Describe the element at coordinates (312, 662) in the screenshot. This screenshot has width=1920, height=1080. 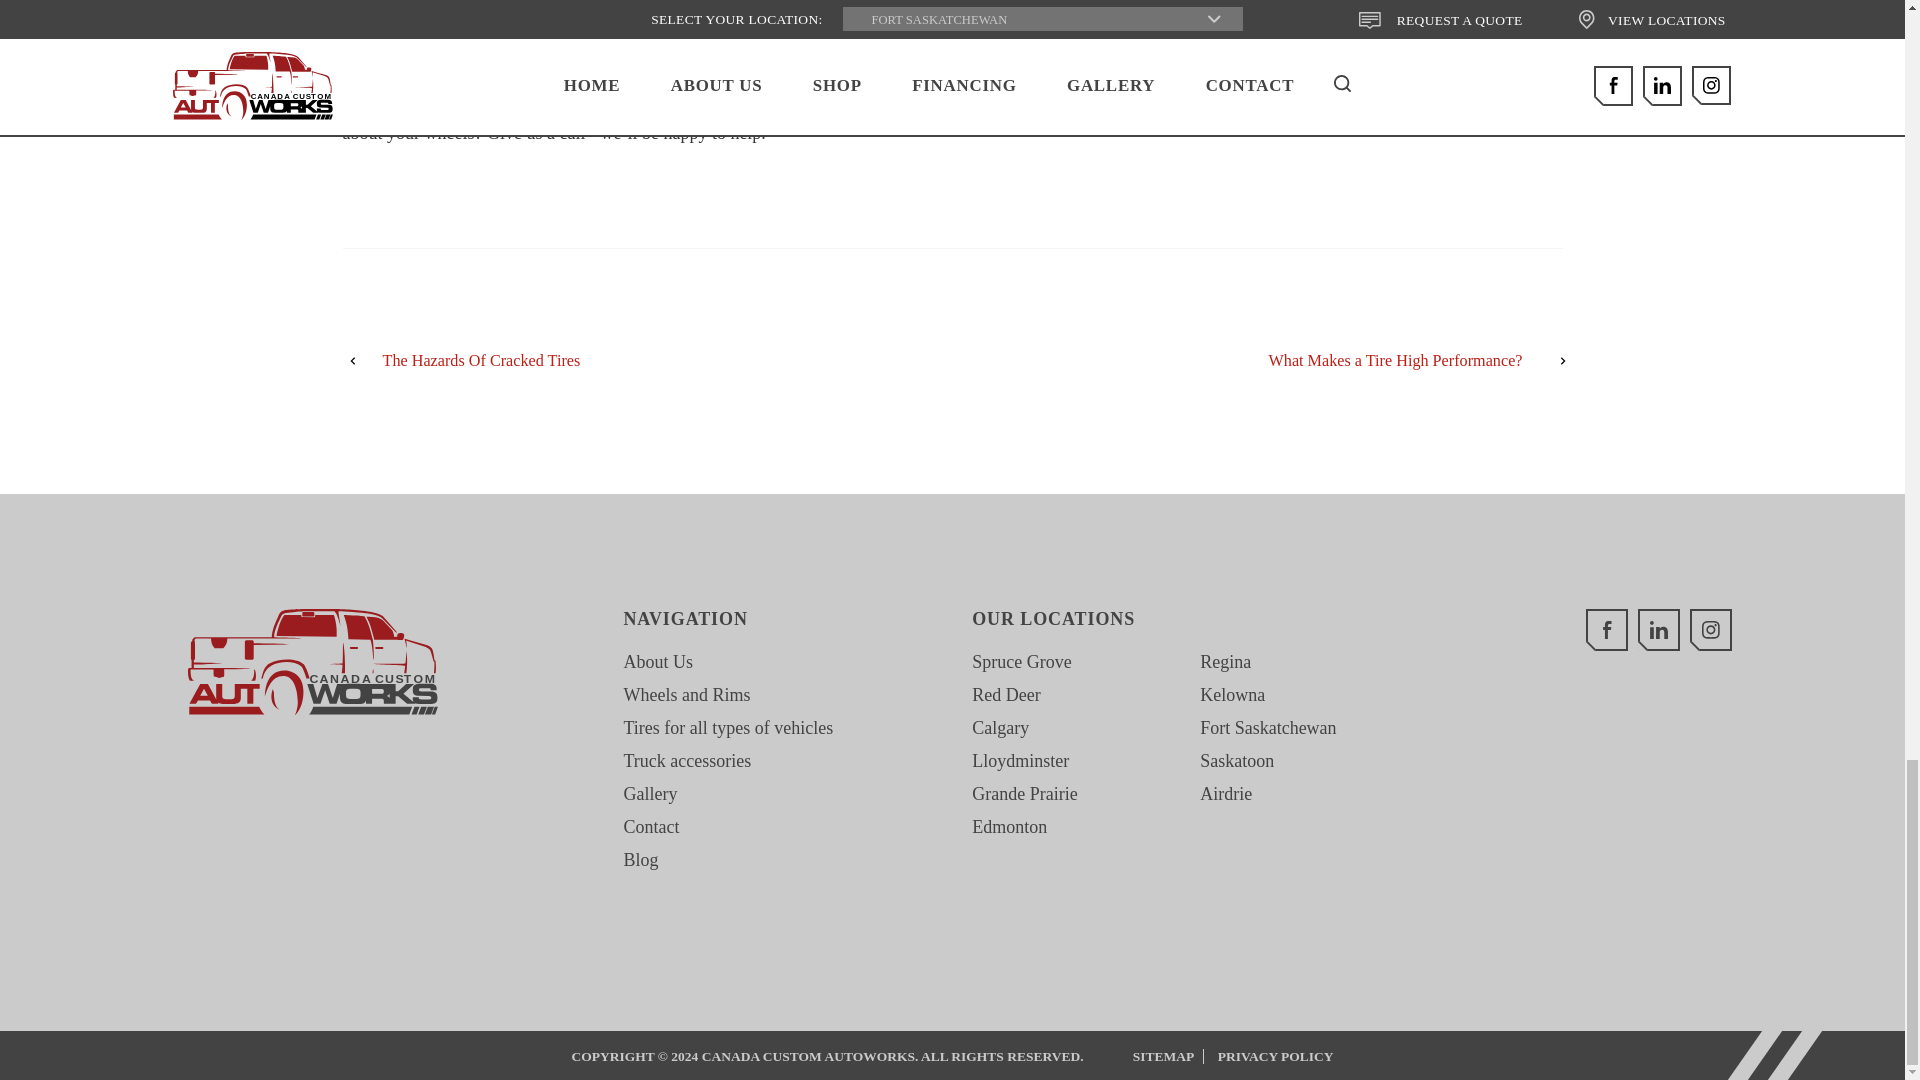
I see `About Us` at that location.